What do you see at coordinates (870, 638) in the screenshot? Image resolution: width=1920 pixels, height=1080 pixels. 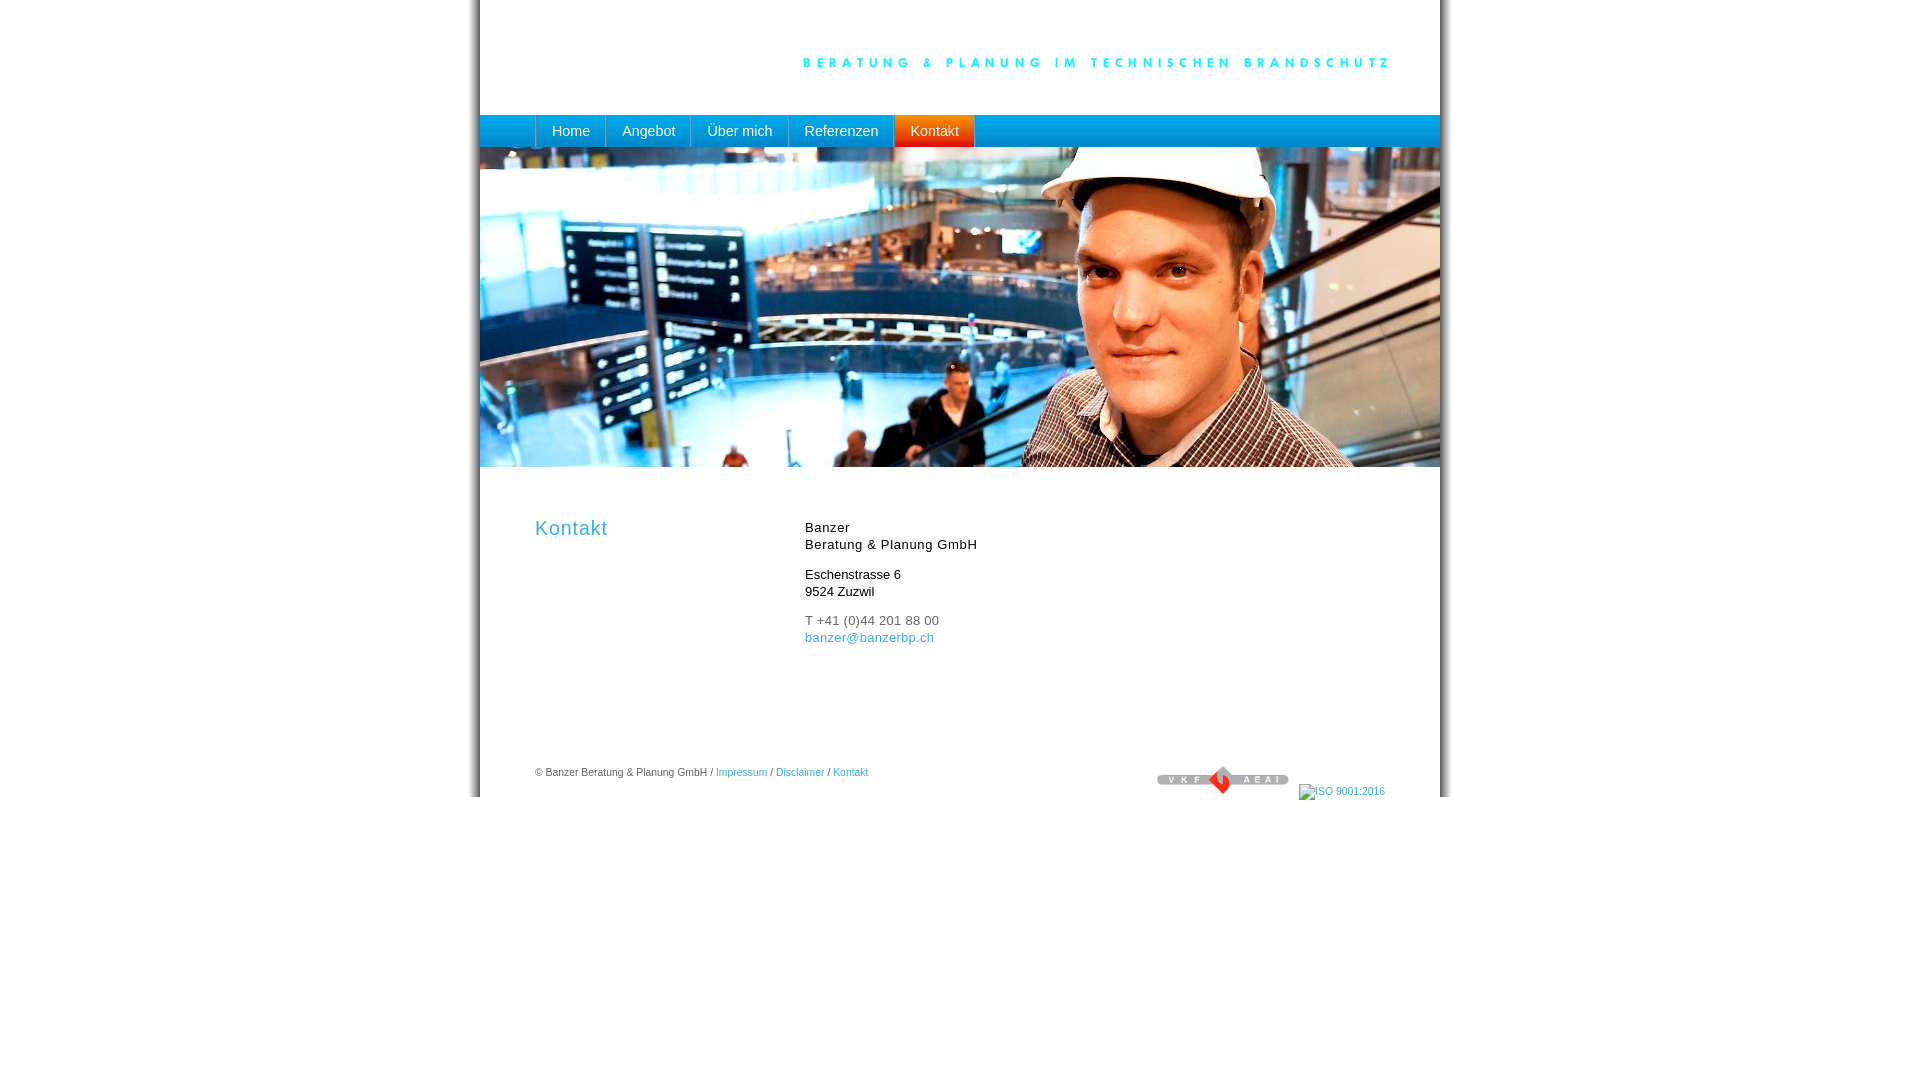 I see `banzer@banzerbp.ch` at bounding box center [870, 638].